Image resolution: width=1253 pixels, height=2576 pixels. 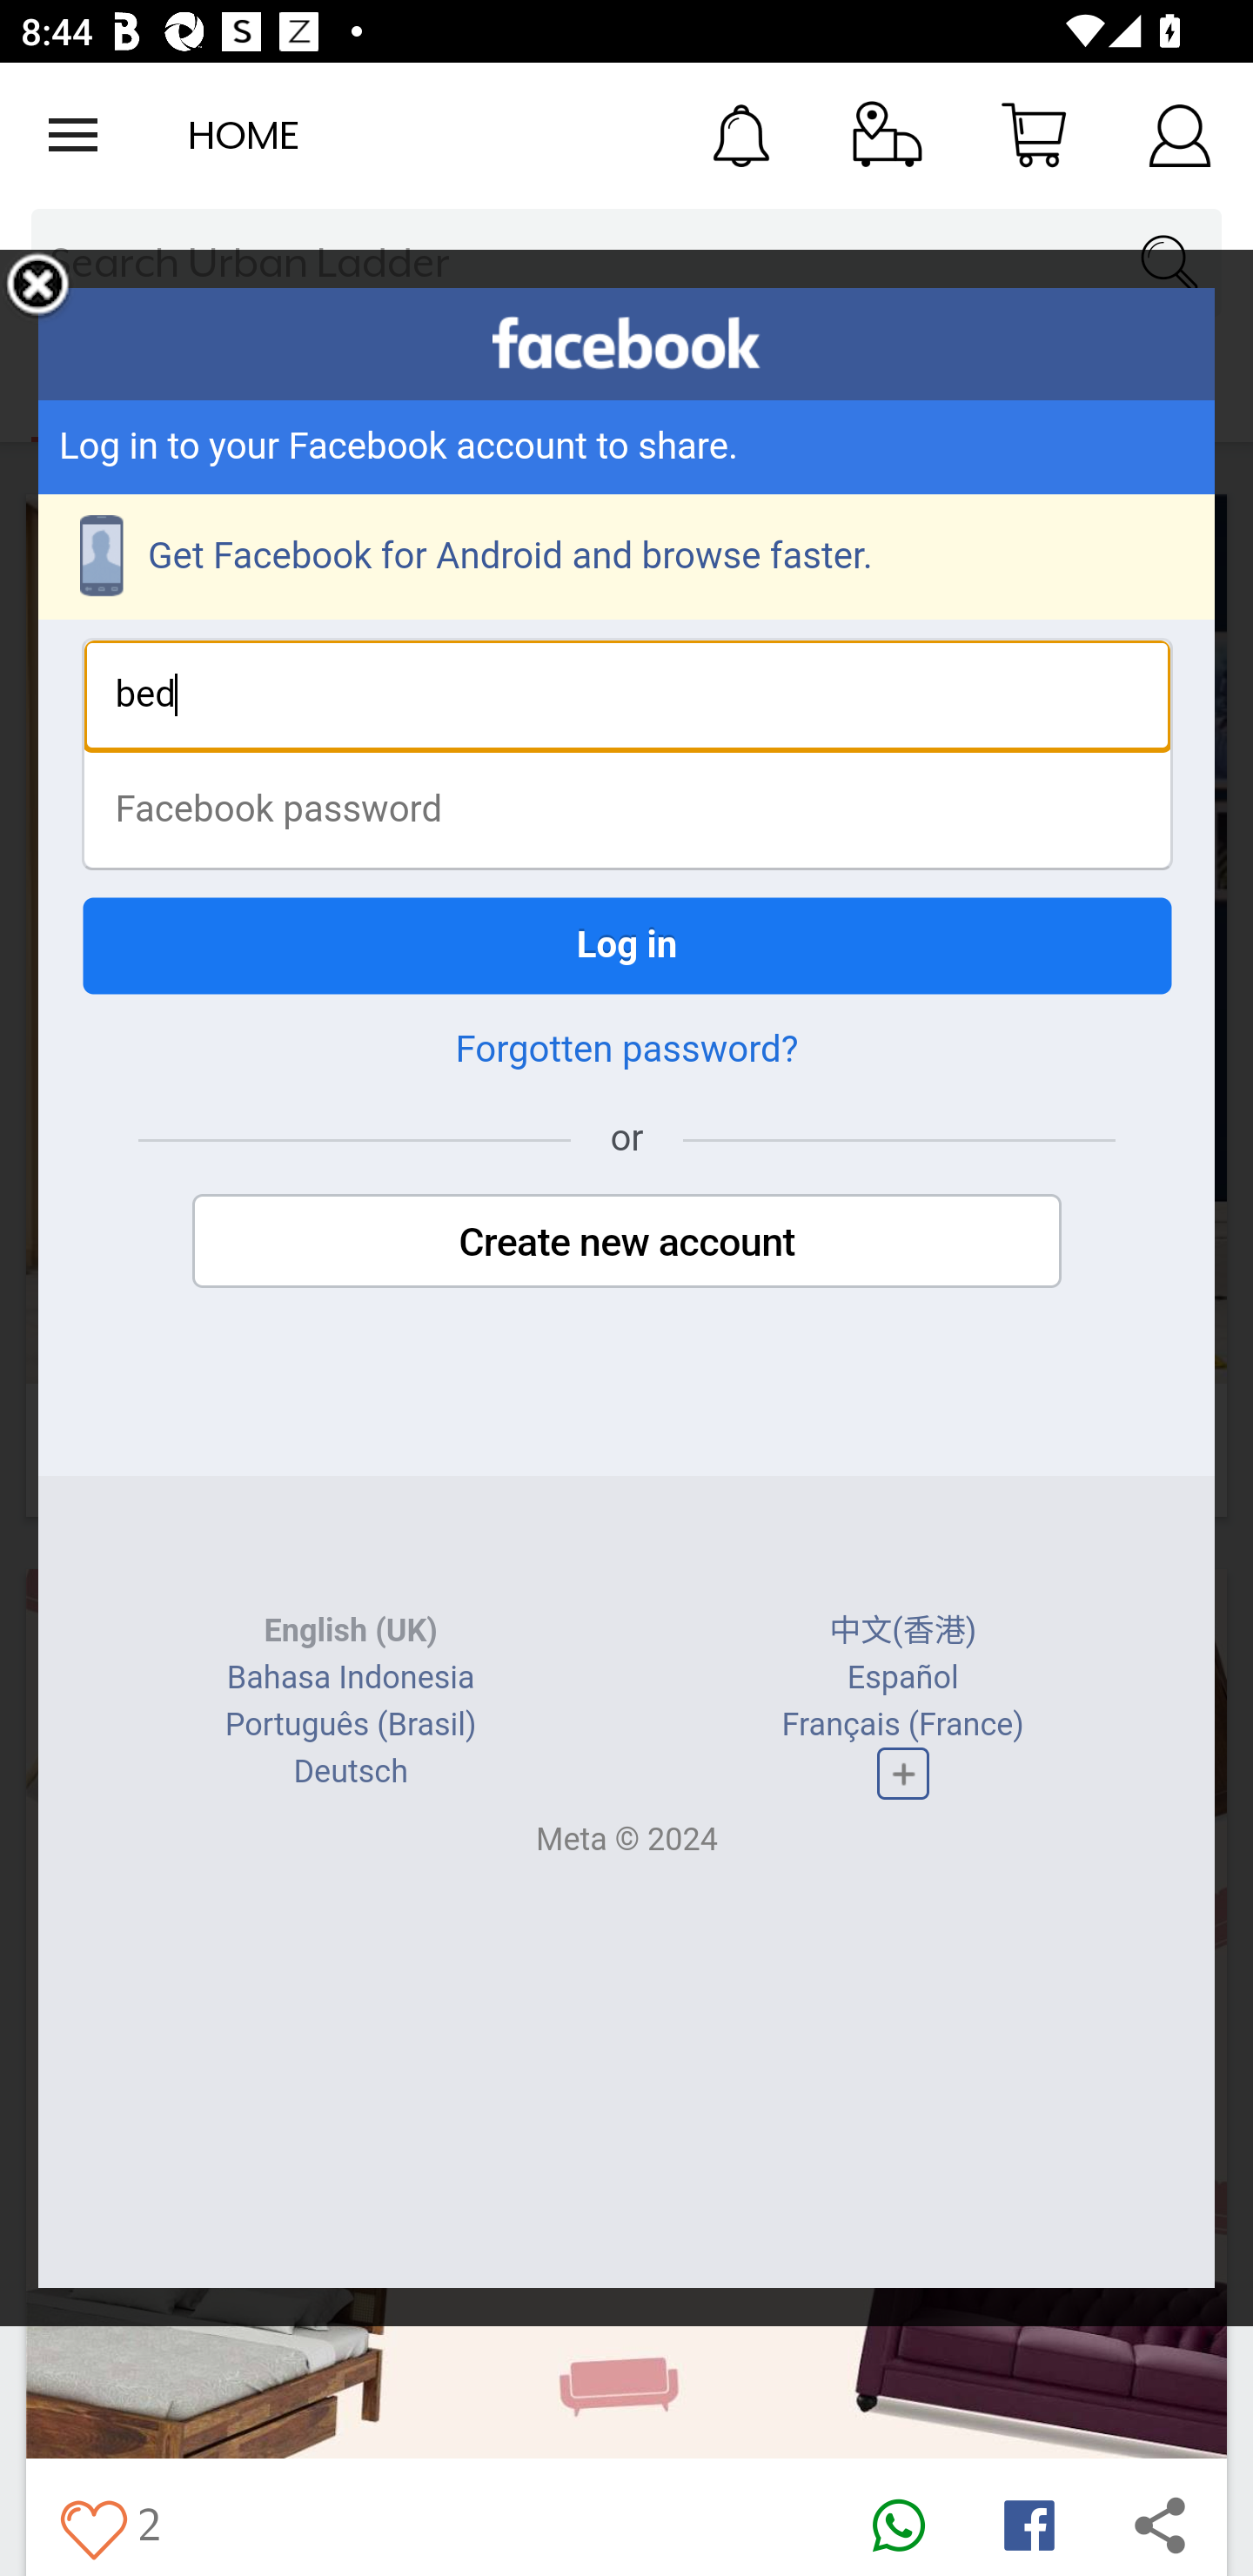 What do you see at coordinates (352, 1678) in the screenshot?
I see `Bahasa Indonesia` at bounding box center [352, 1678].